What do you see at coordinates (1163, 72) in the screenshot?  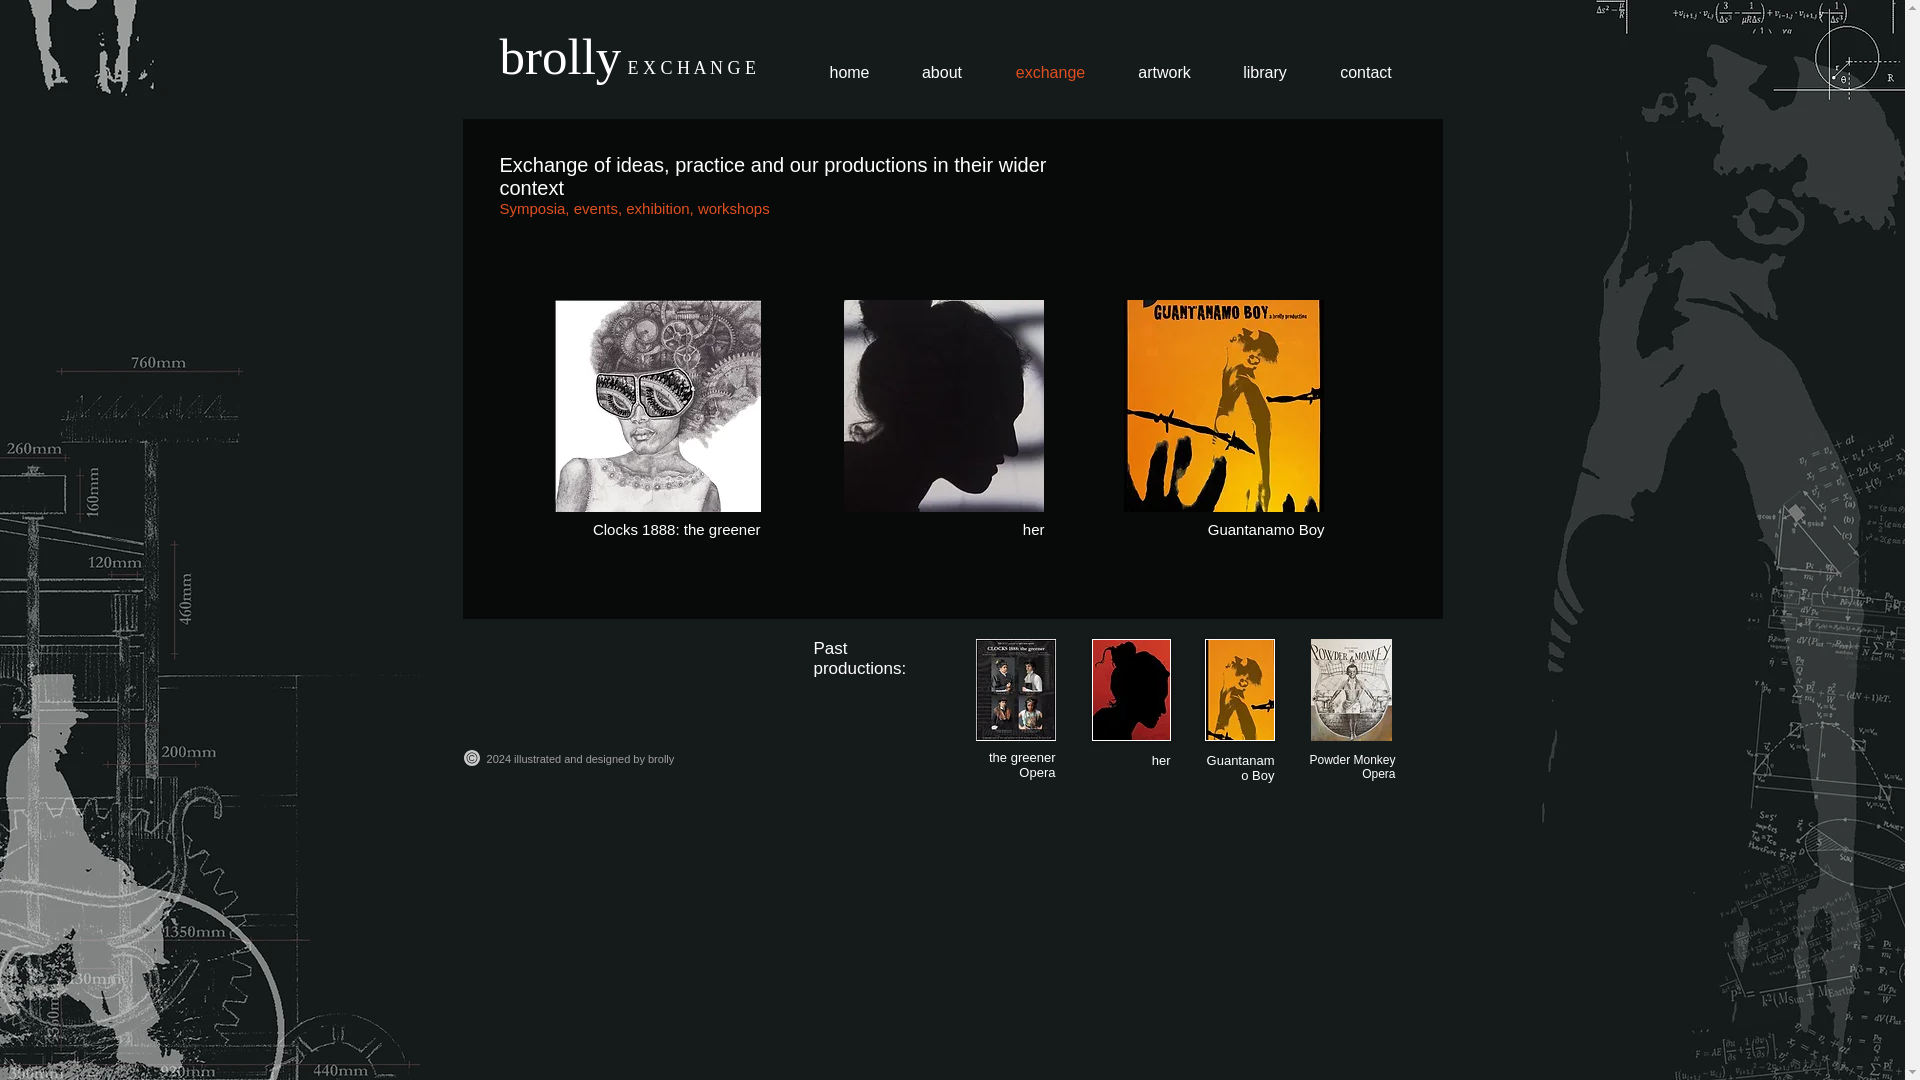 I see `artwork` at bounding box center [1163, 72].